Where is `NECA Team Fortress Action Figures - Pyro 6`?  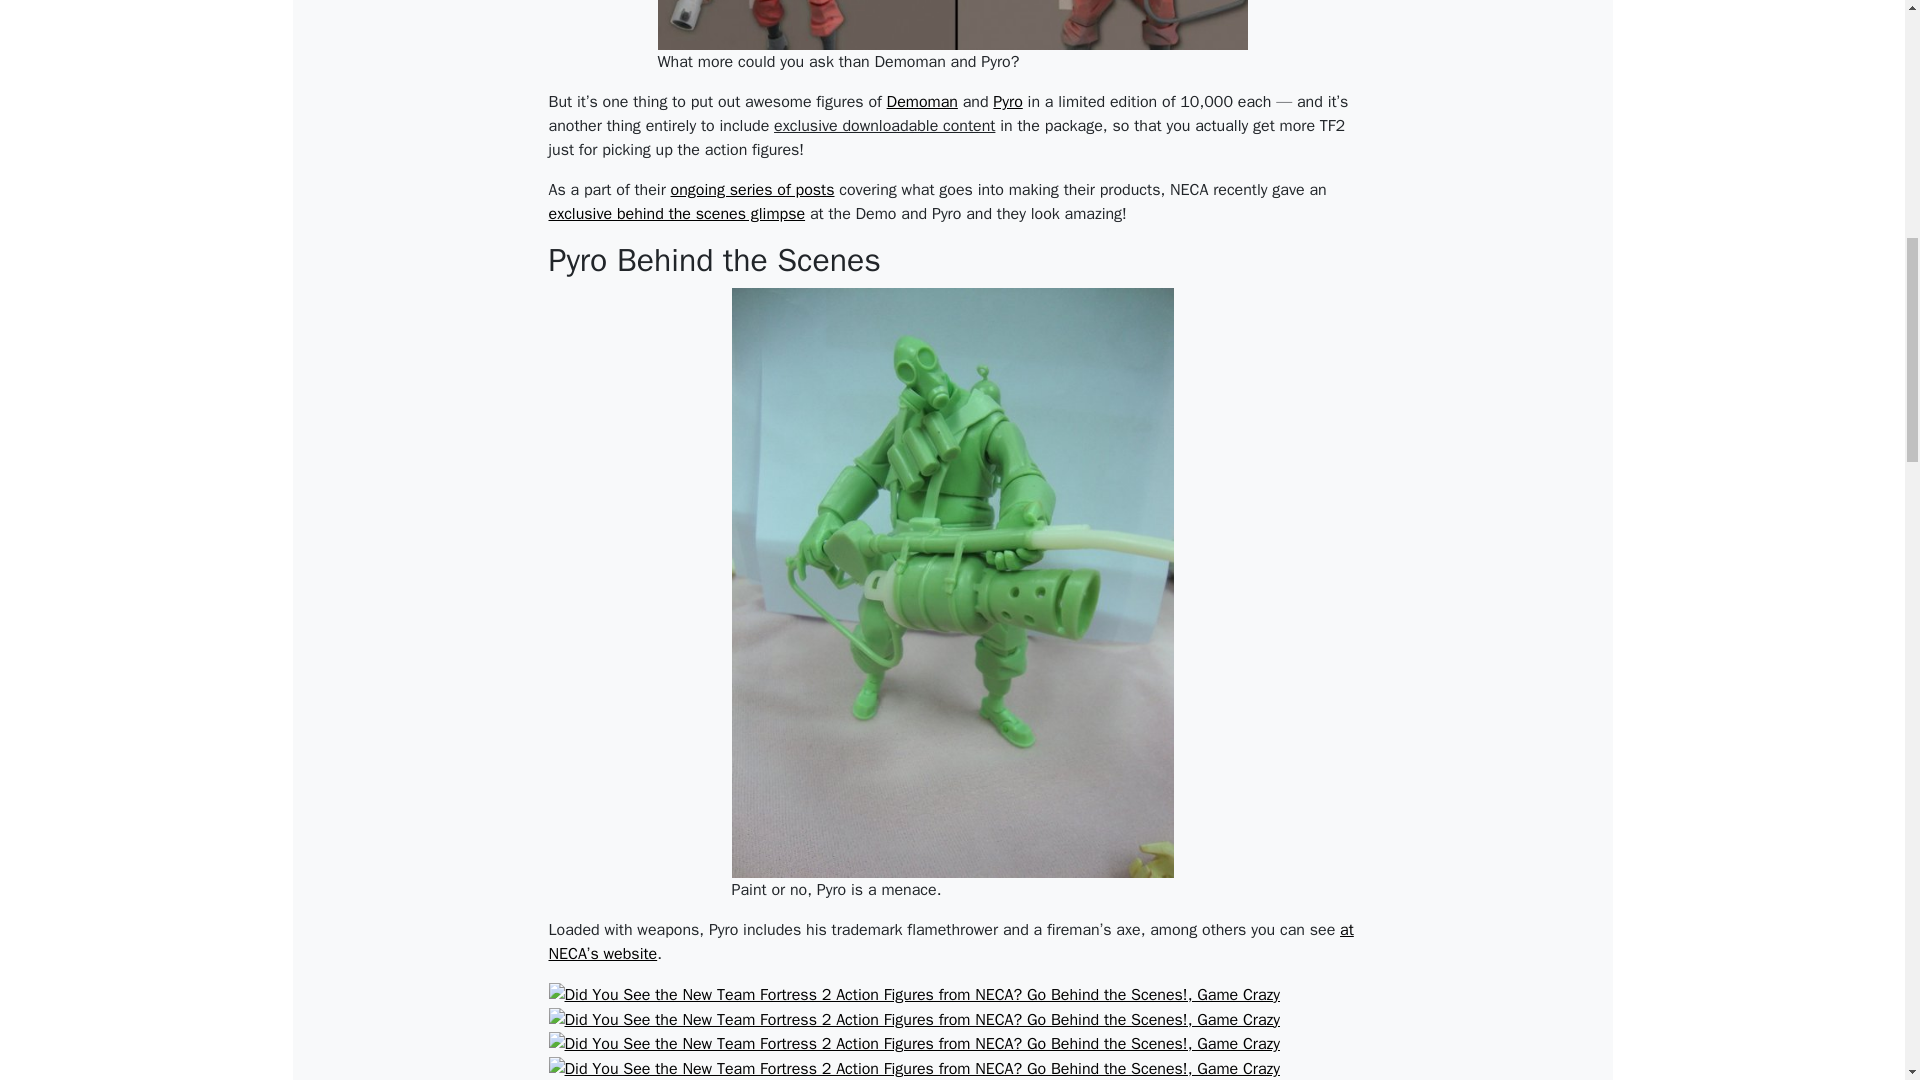 NECA Team Fortress Action Figures - Pyro 6 is located at coordinates (914, 1068).